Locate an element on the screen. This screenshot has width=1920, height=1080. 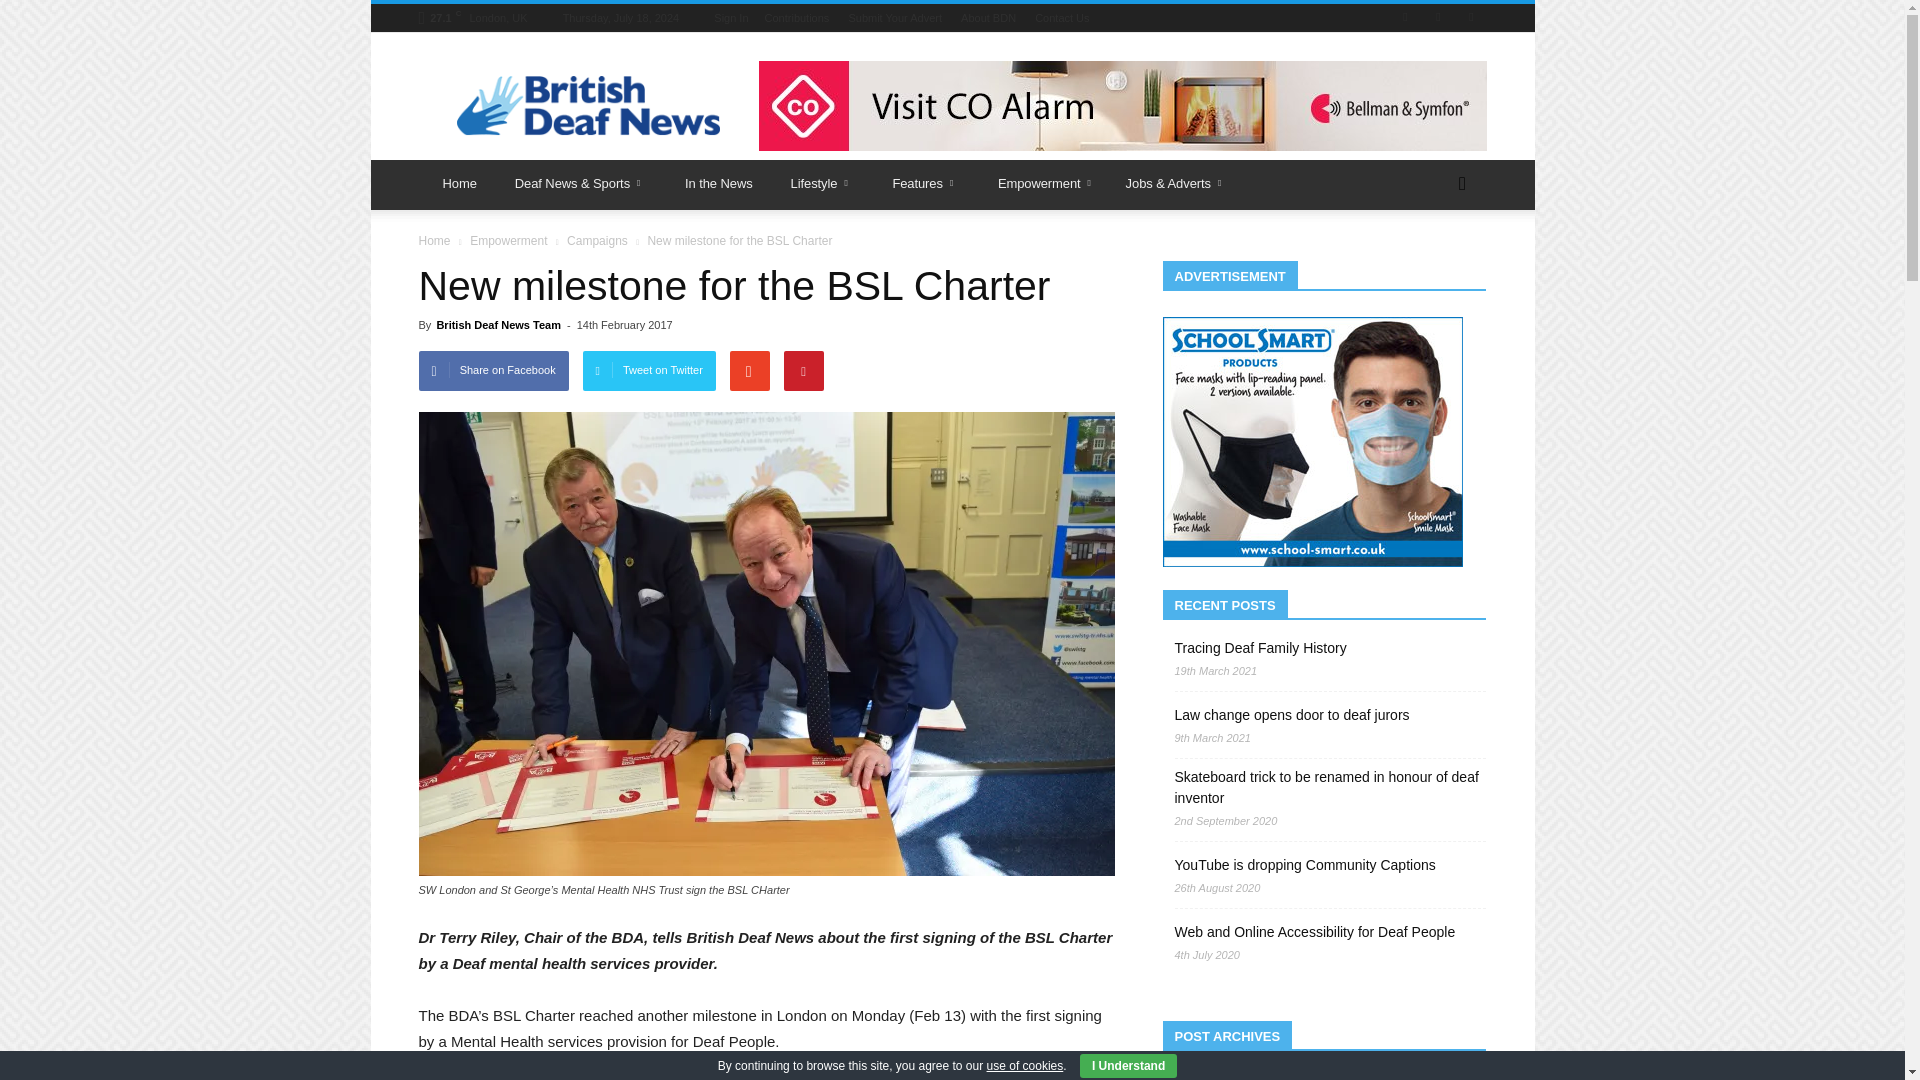
Instagram is located at coordinates (1438, 18).